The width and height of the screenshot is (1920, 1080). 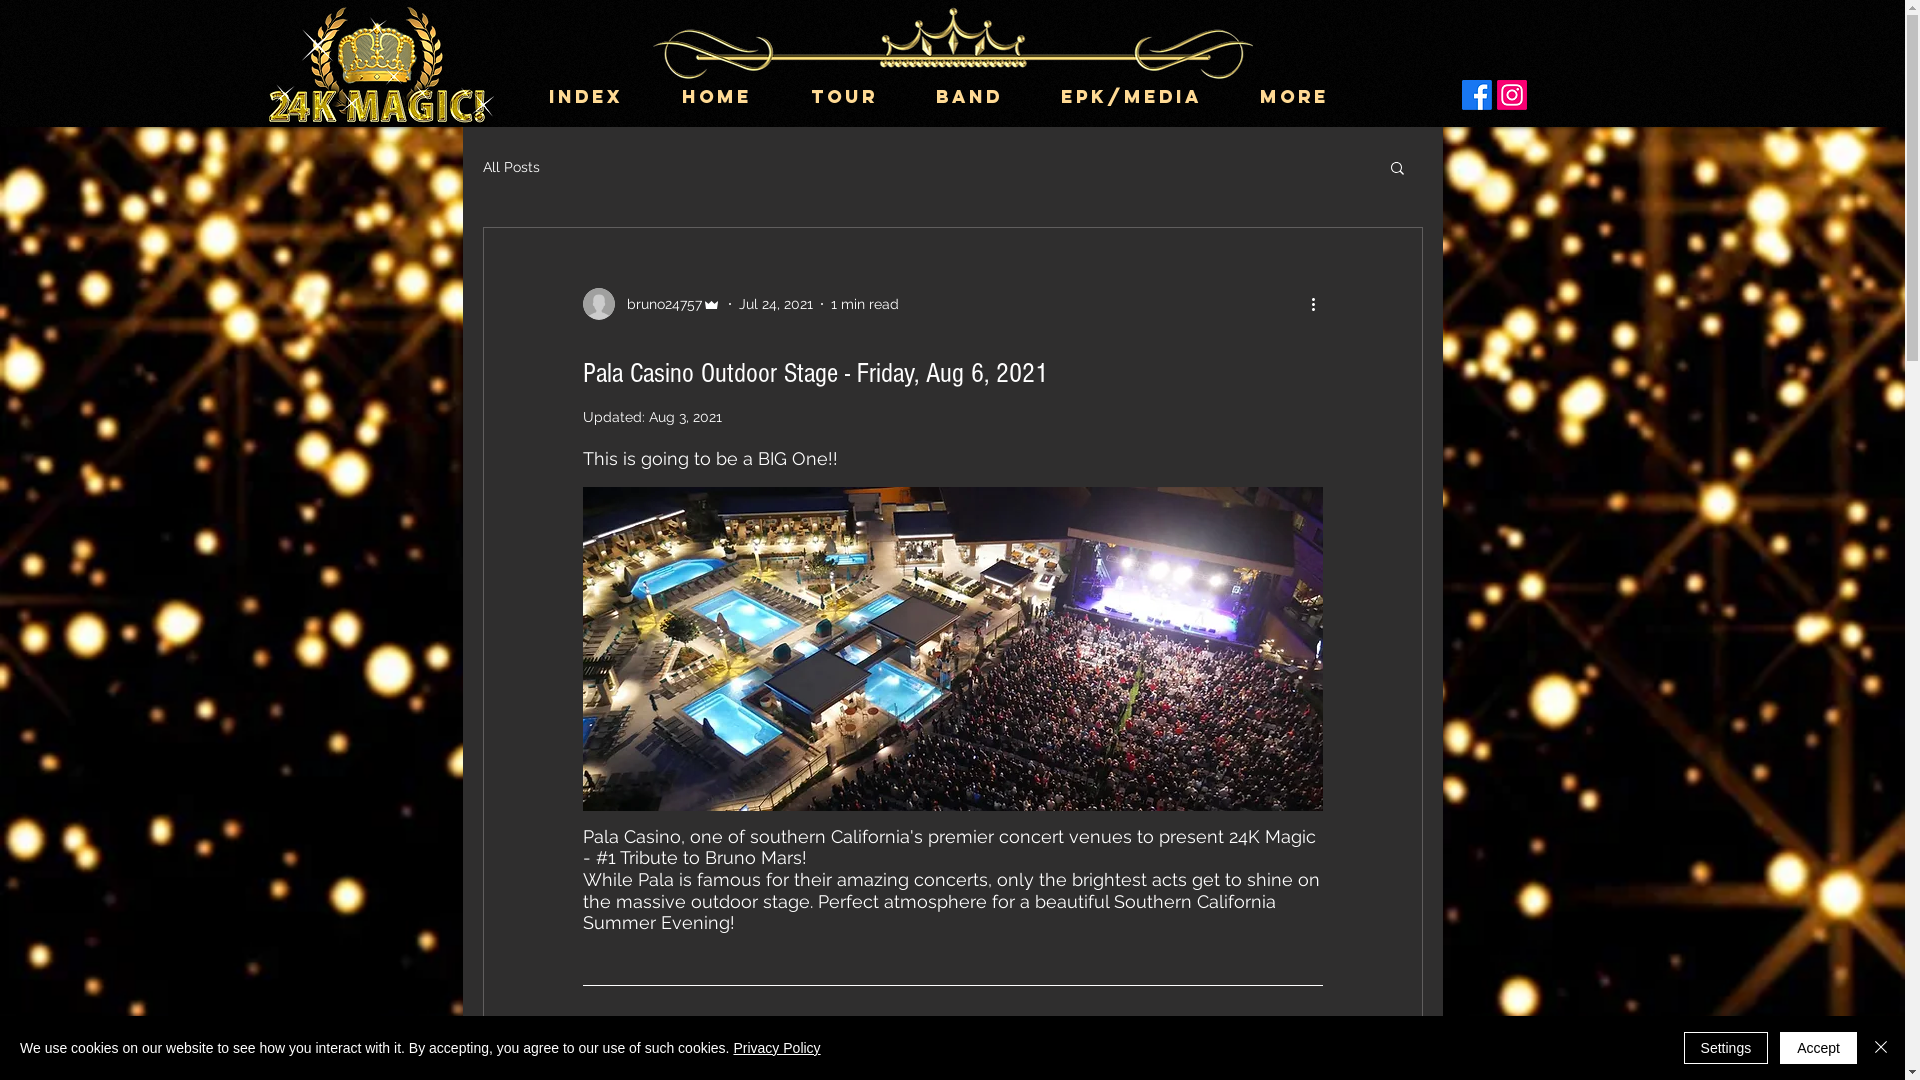 What do you see at coordinates (600, 96) in the screenshot?
I see `INDEX` at bounding box center [600, 96].